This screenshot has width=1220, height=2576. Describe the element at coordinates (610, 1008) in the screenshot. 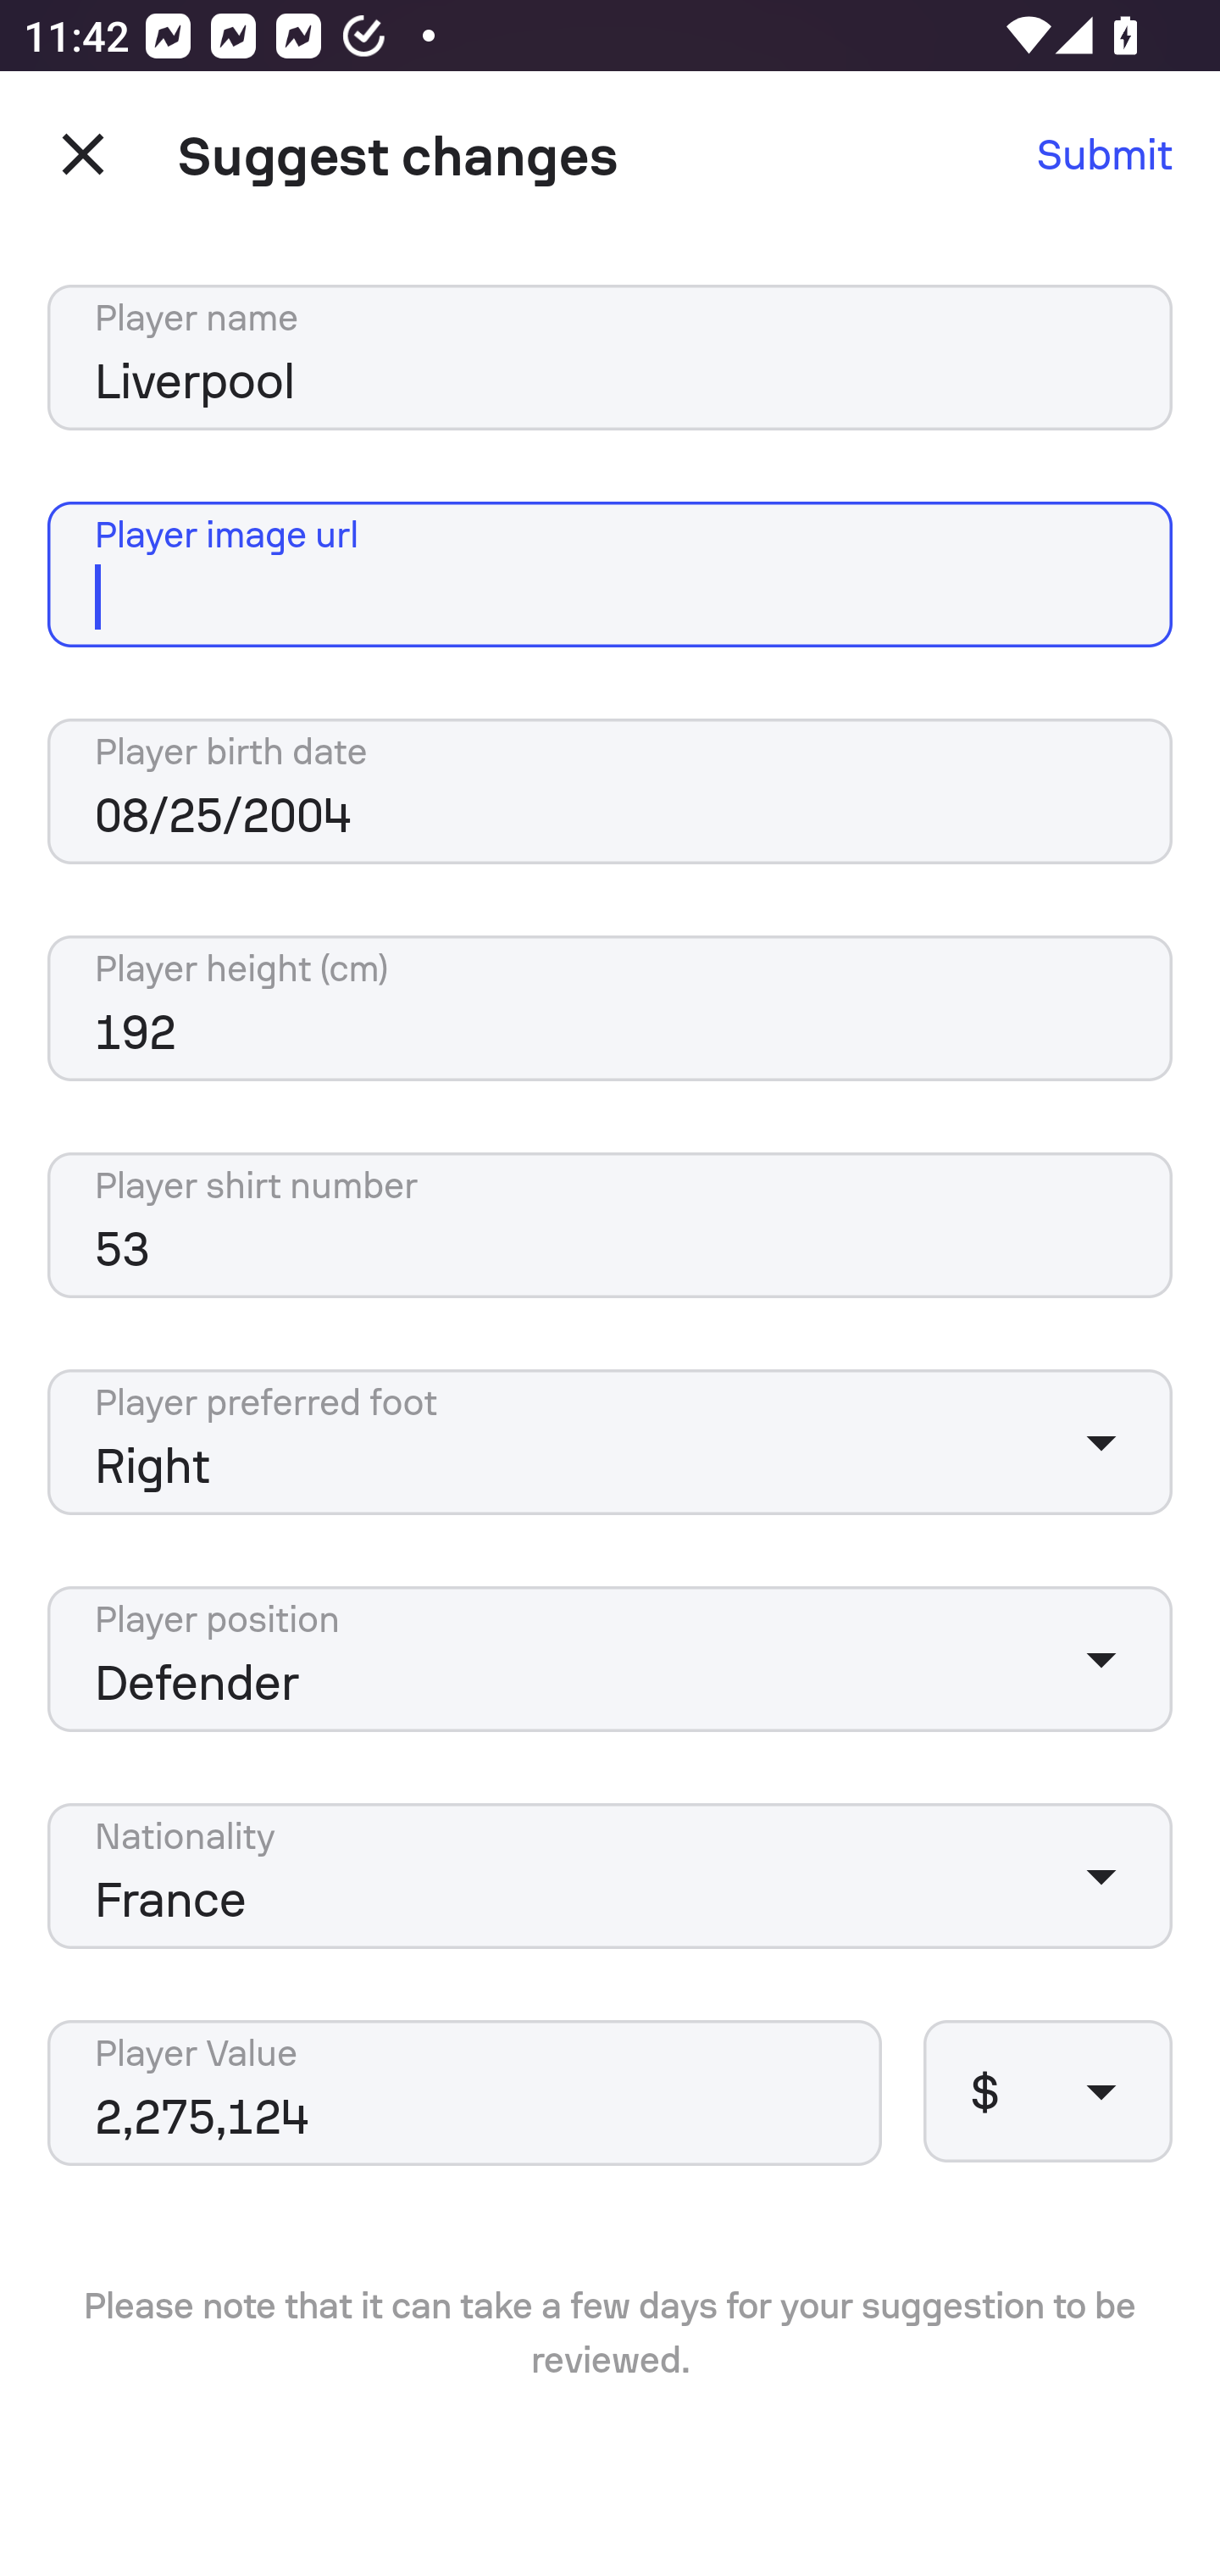

I see `192` at that location.